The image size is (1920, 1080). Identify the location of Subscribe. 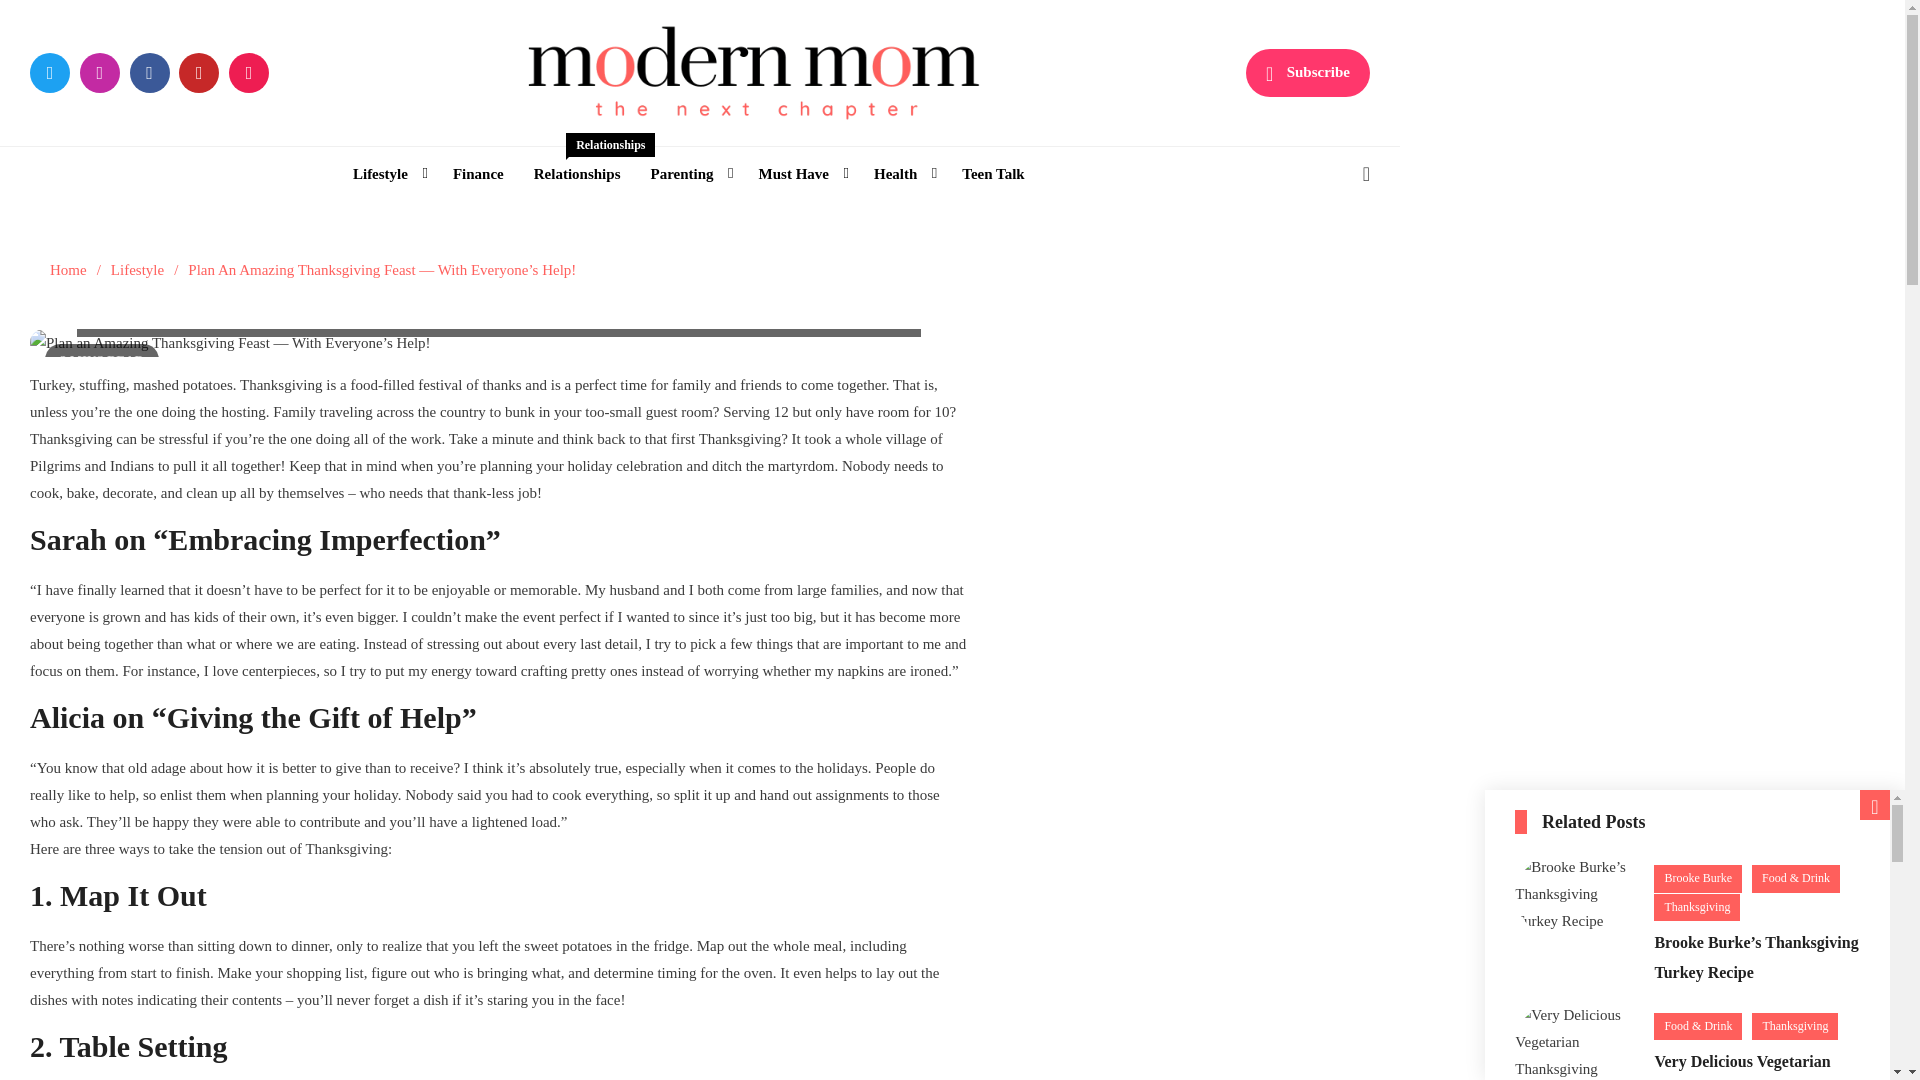
(1308, 72).